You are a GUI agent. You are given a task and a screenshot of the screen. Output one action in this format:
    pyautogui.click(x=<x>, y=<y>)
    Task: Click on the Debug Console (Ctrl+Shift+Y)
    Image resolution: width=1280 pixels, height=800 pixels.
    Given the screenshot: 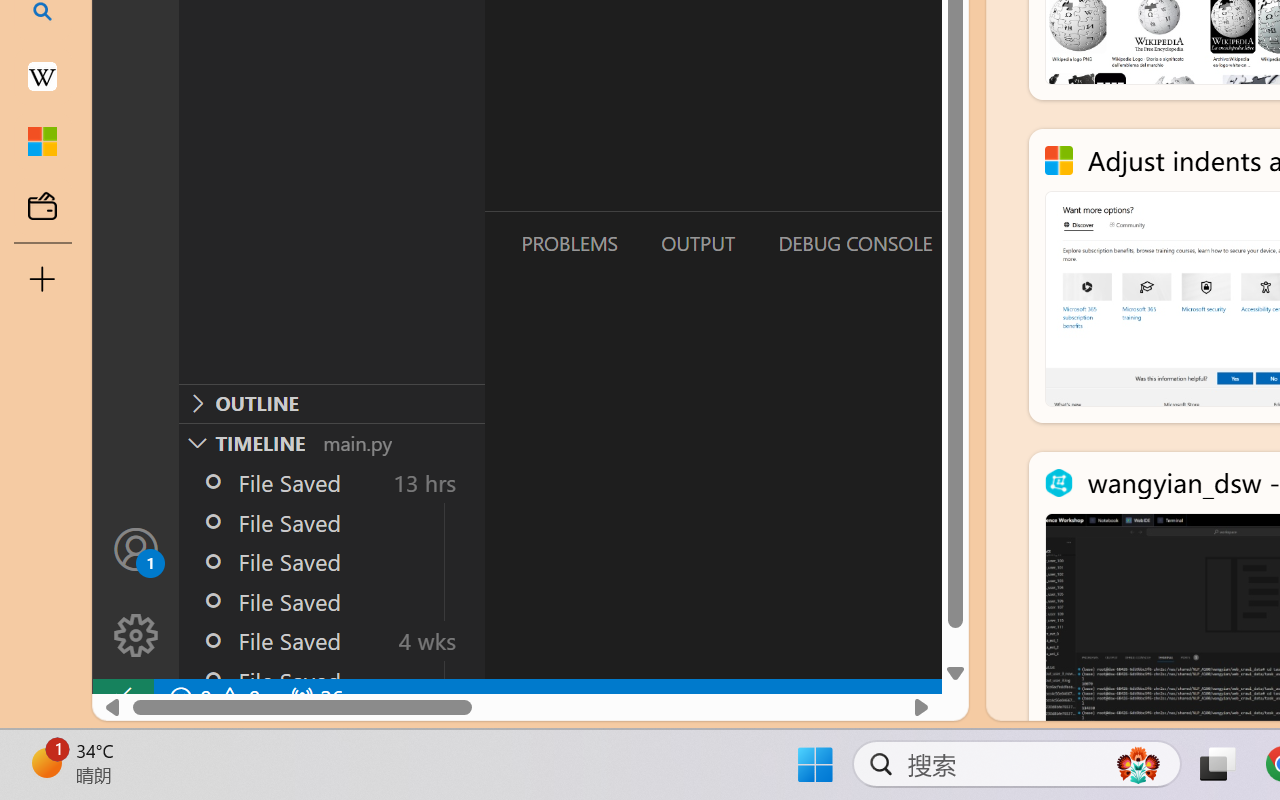 What is the action you would take?
    pyautogui.click(x=854, y=243)
    